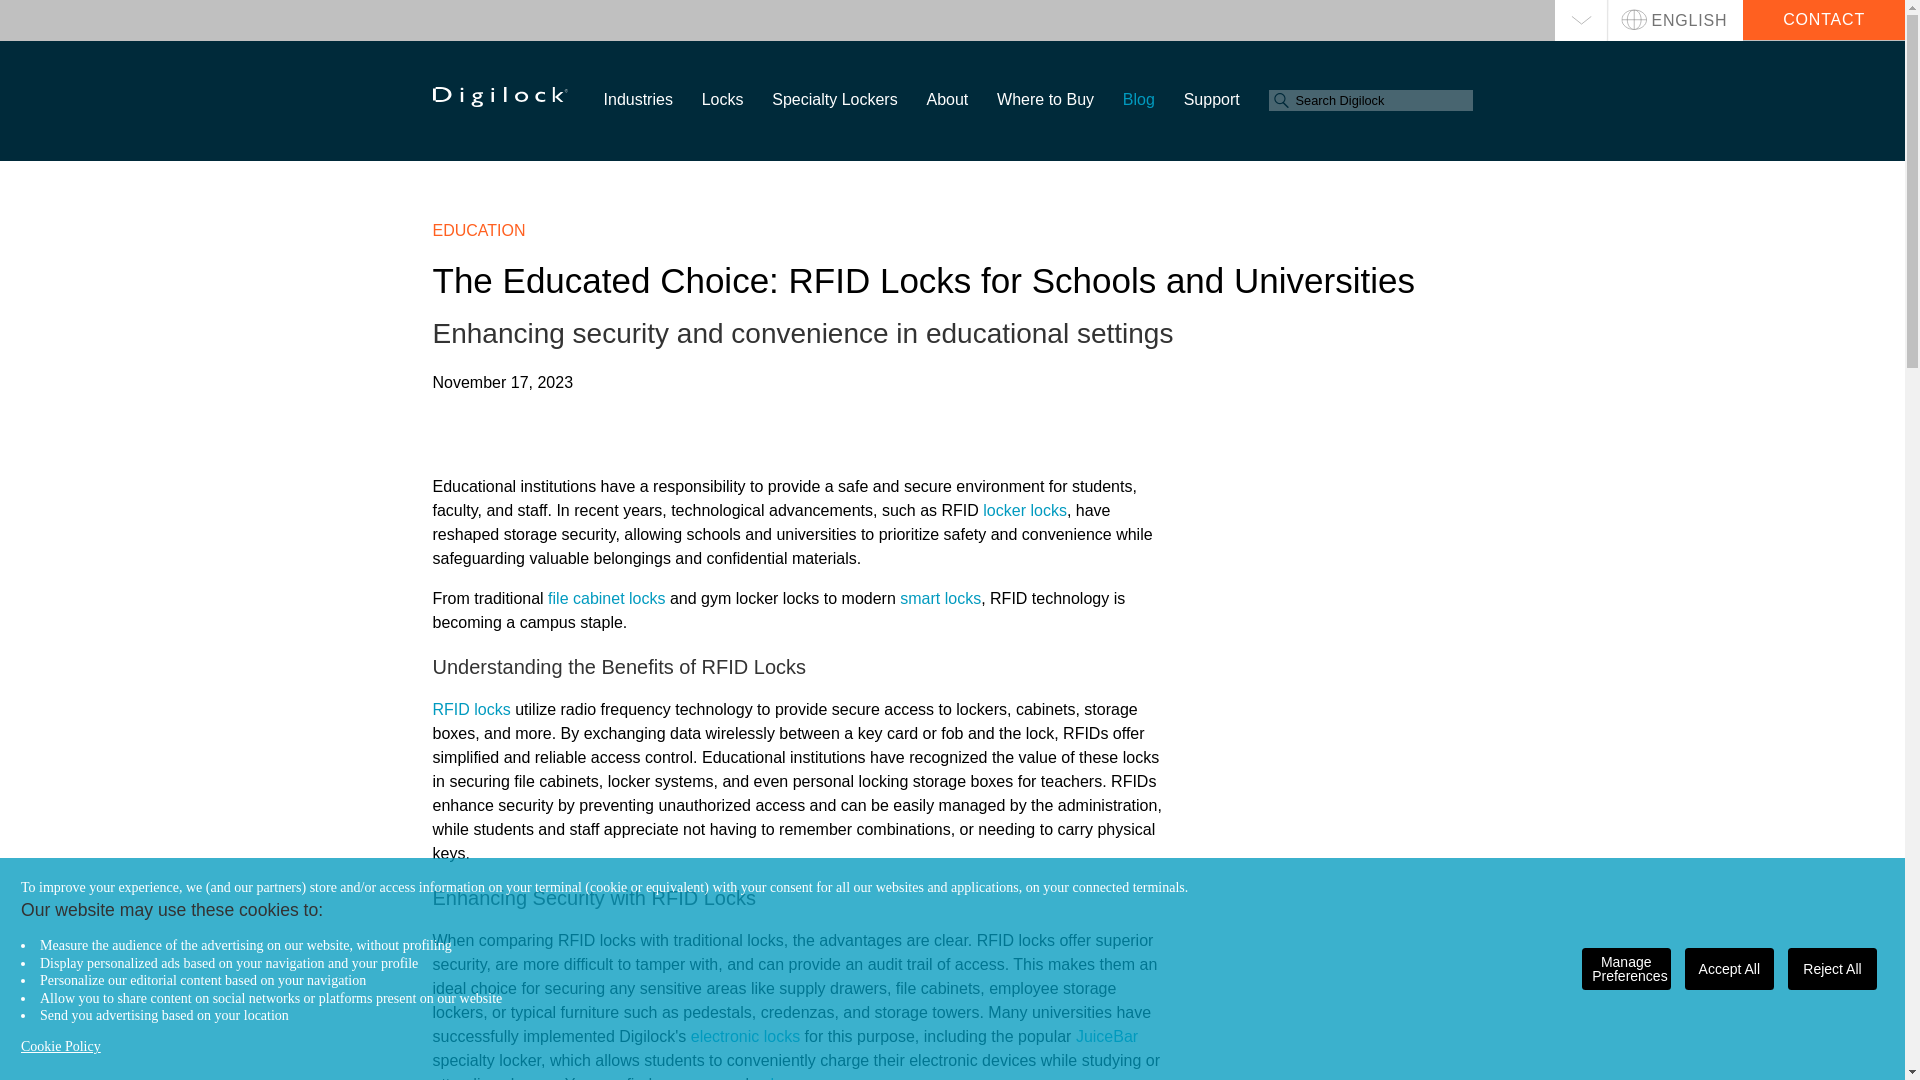 This screenshot has height=1080, width=1920. Describe the element at coordinates (723, 99) in the screenshot. I see `Locks` at that location.